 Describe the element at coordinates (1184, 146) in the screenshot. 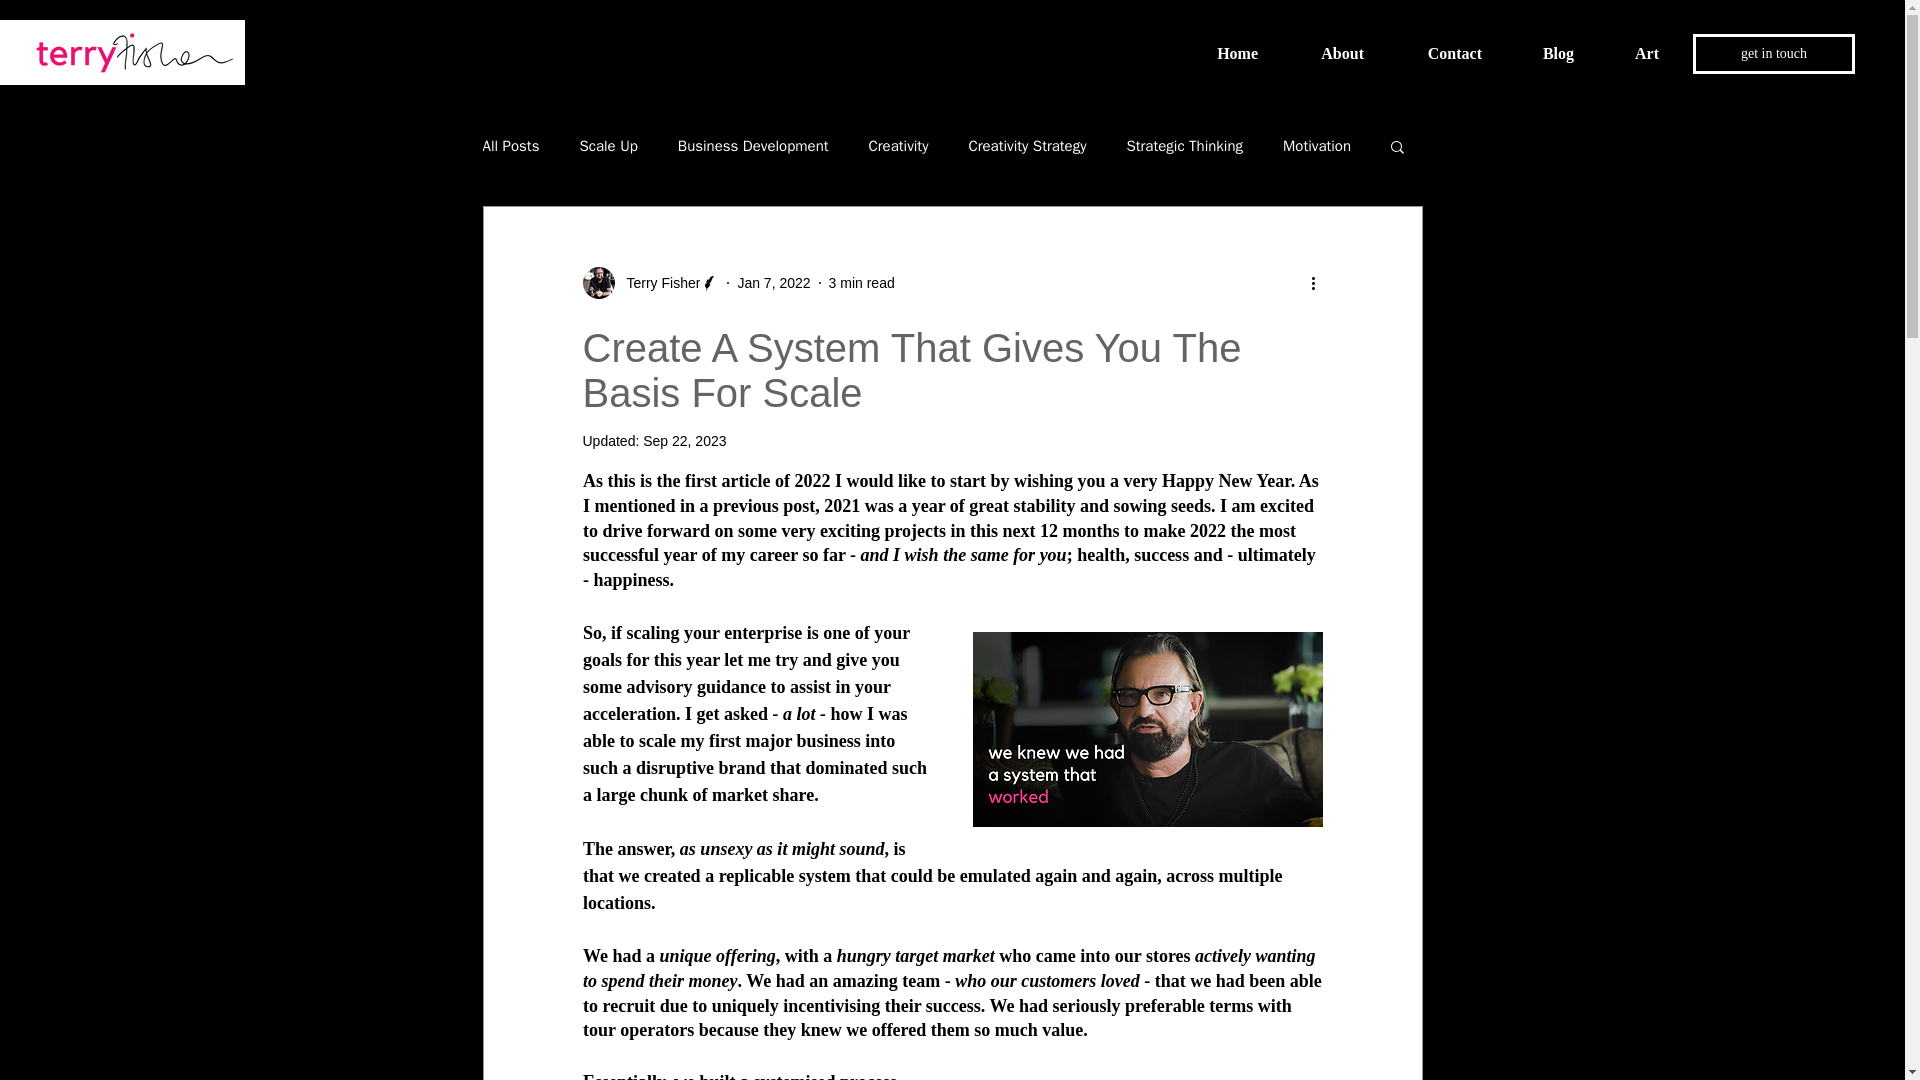

I see `Strategic Thinking` at that location.